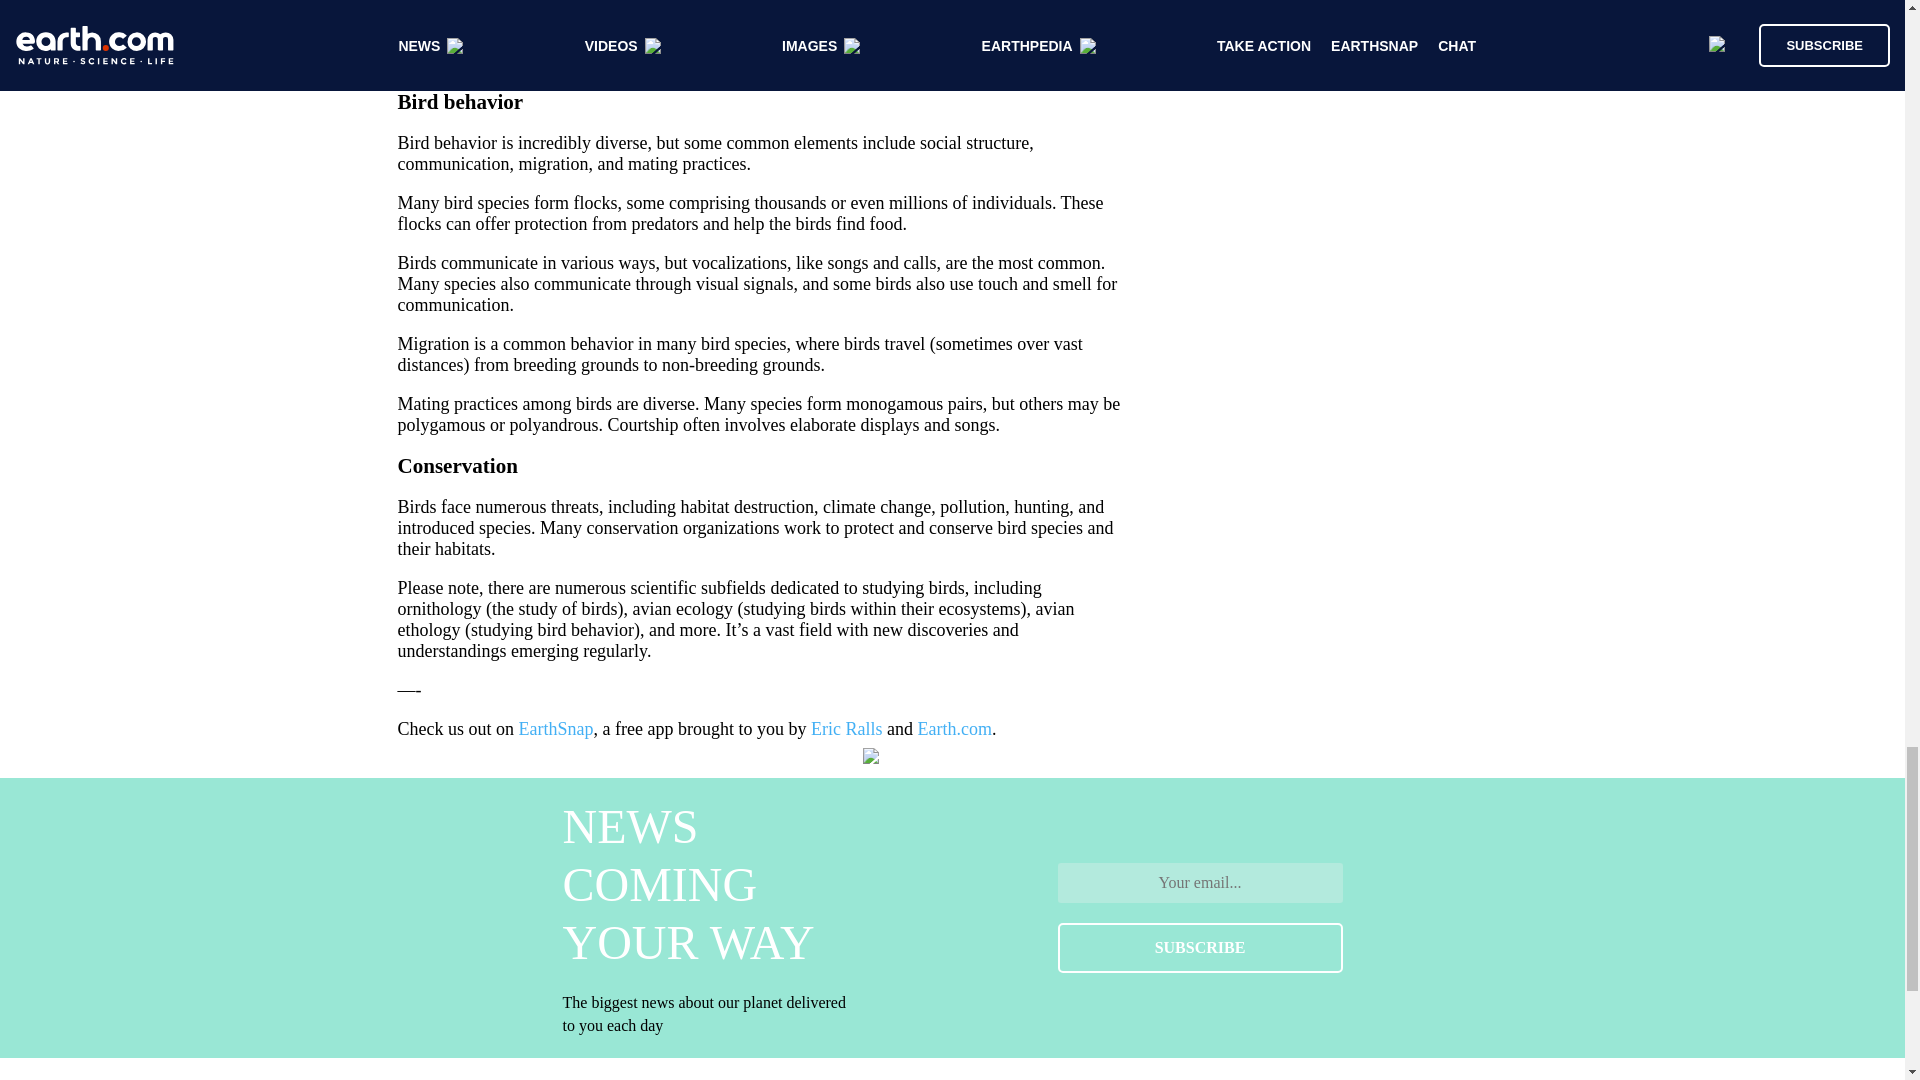  What do you see at coordinates (954, 728) in the screenshot?
I see `Earth.com` at bounding box center [954, 728].